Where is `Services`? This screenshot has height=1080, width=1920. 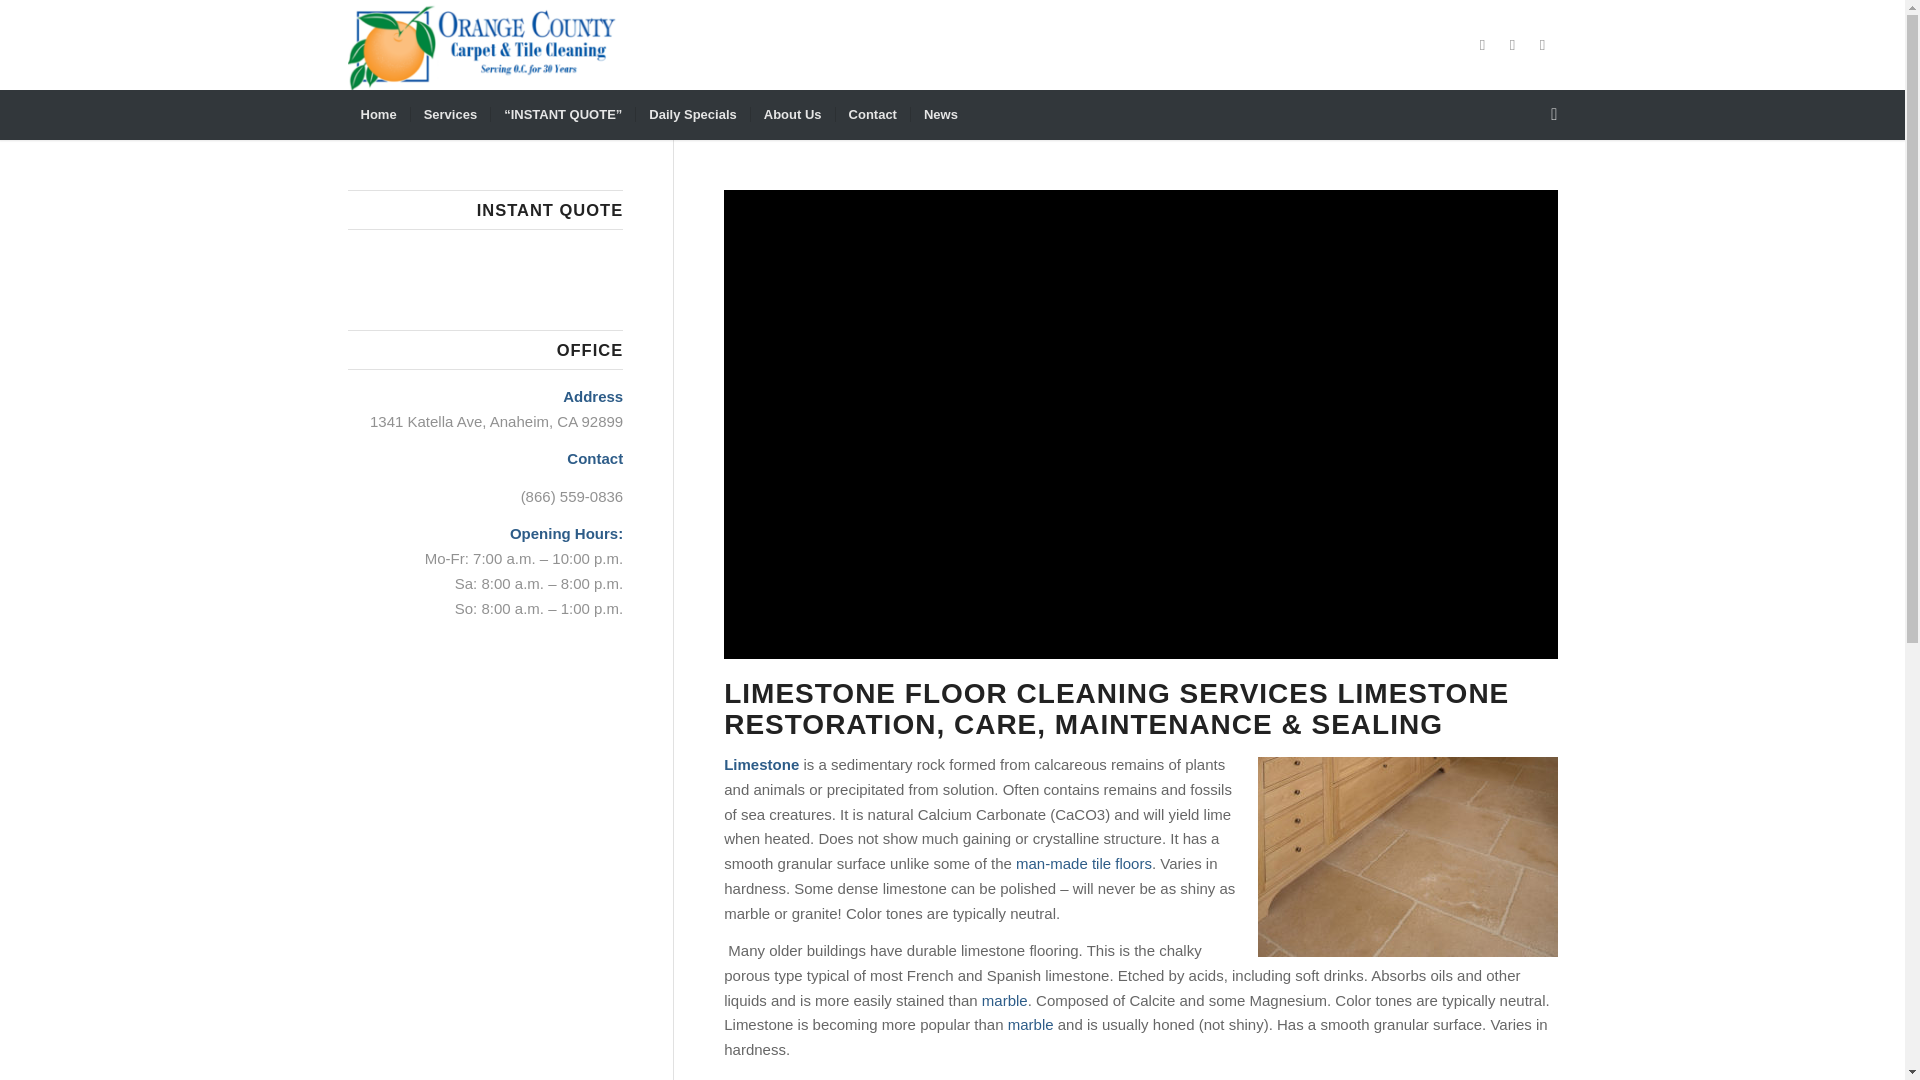
Services is located at coordinates (450, 114).